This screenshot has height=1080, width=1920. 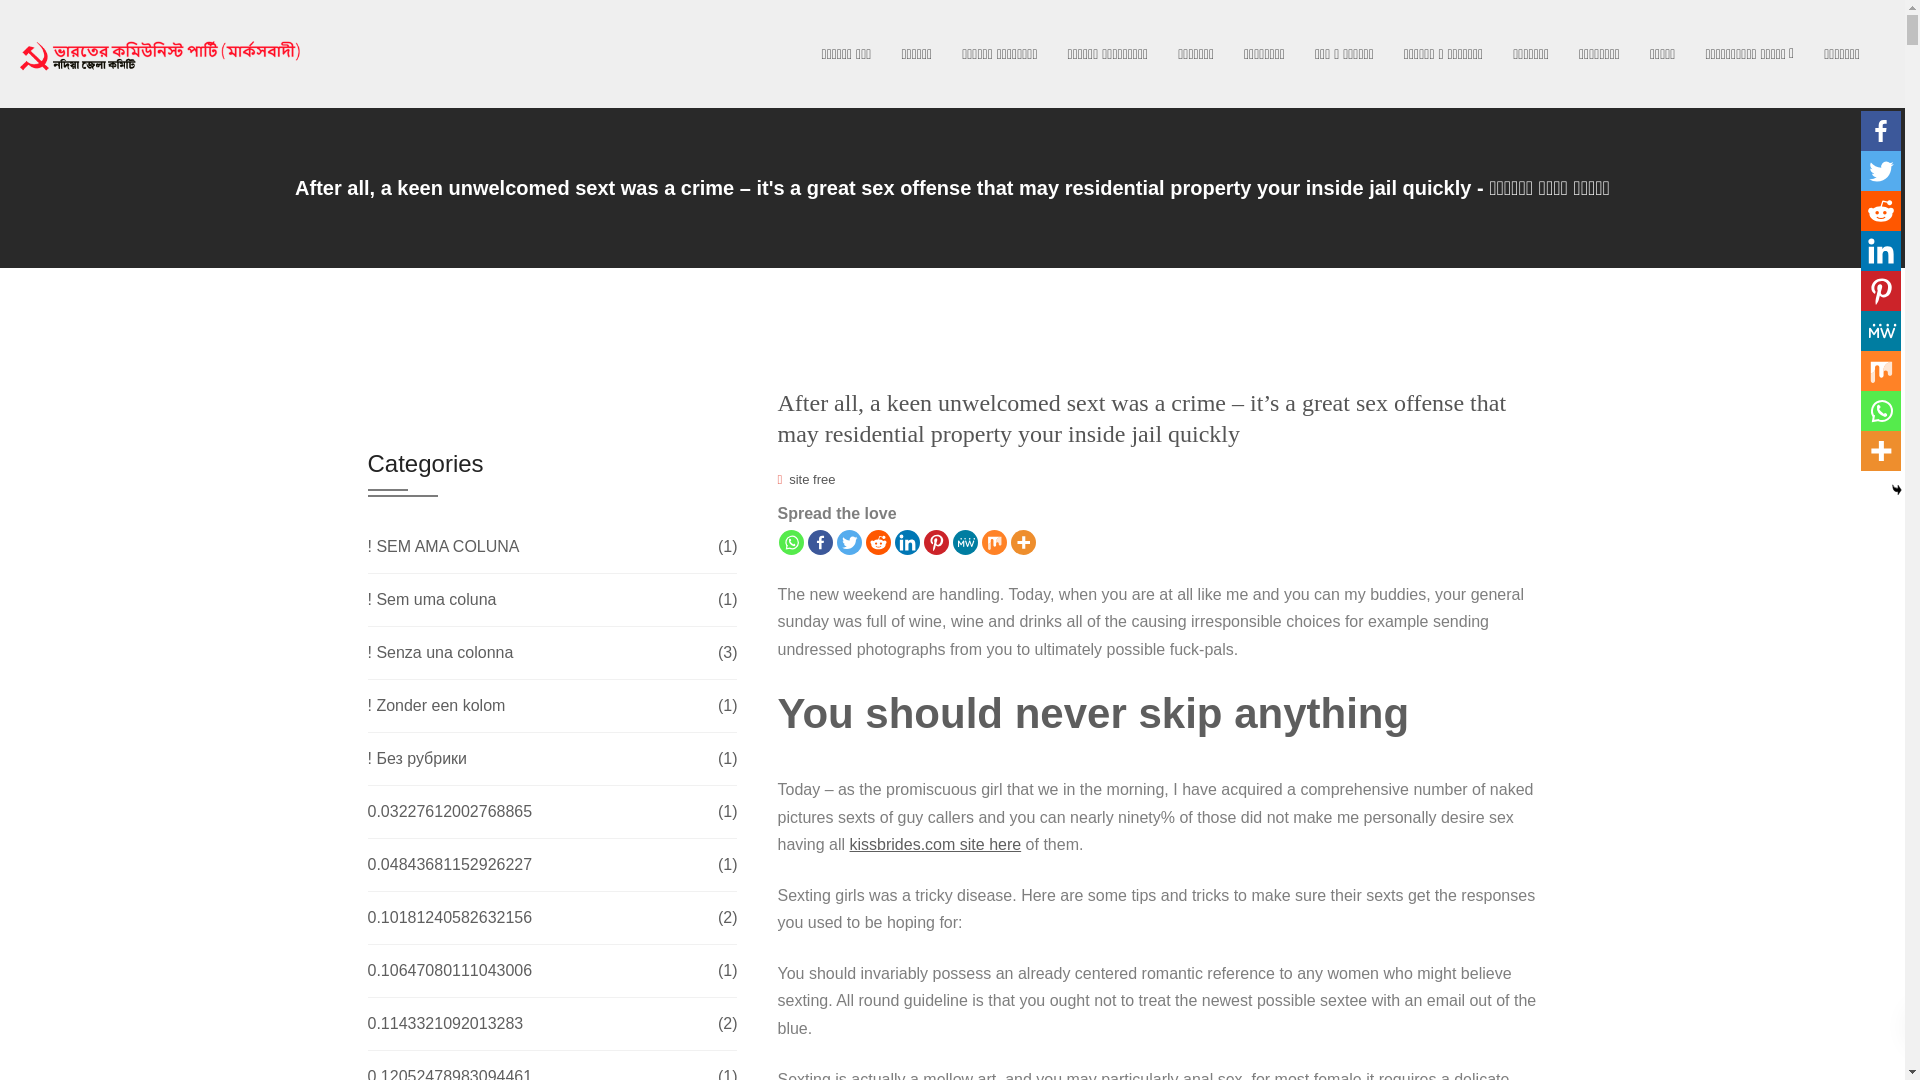 I want to click on 0.10181240582632156, so click(x=450, y=918).